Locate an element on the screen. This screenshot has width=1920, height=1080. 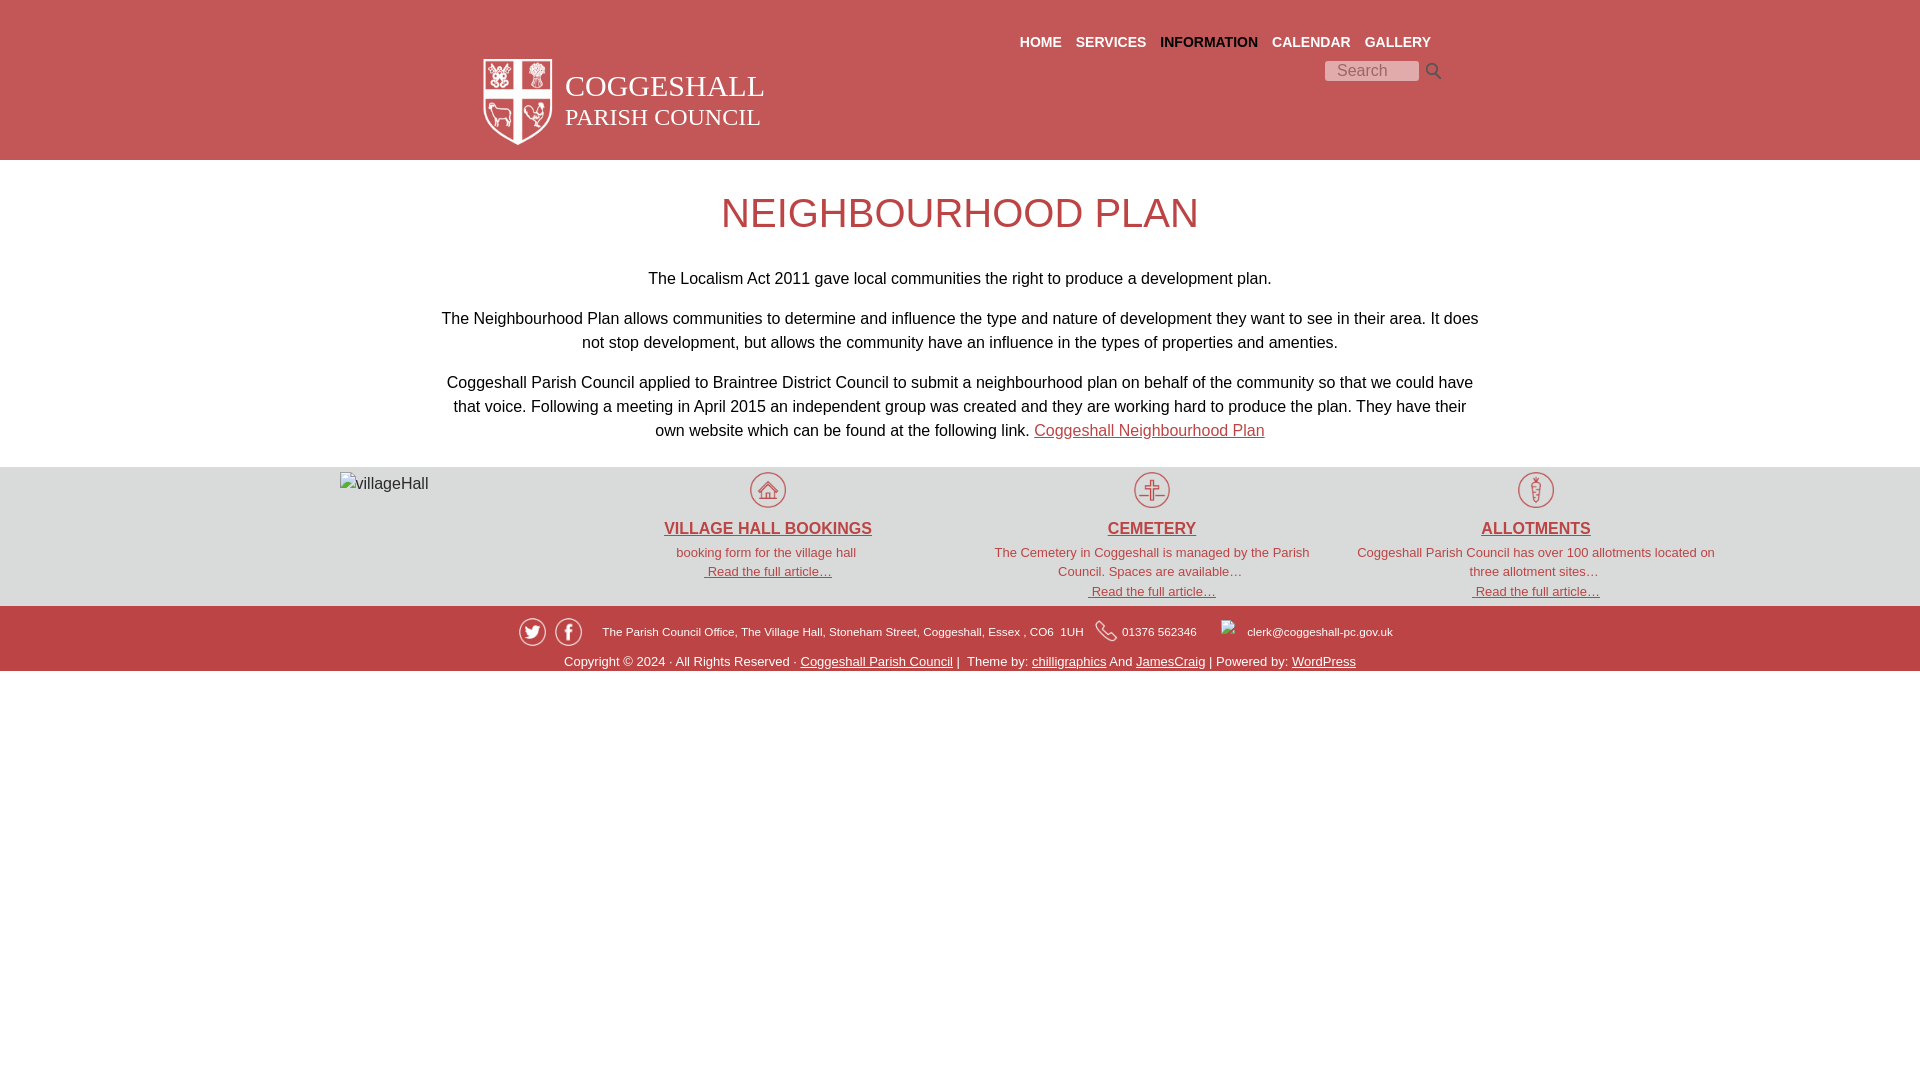
 And  is located at coordinates (1120, 661).